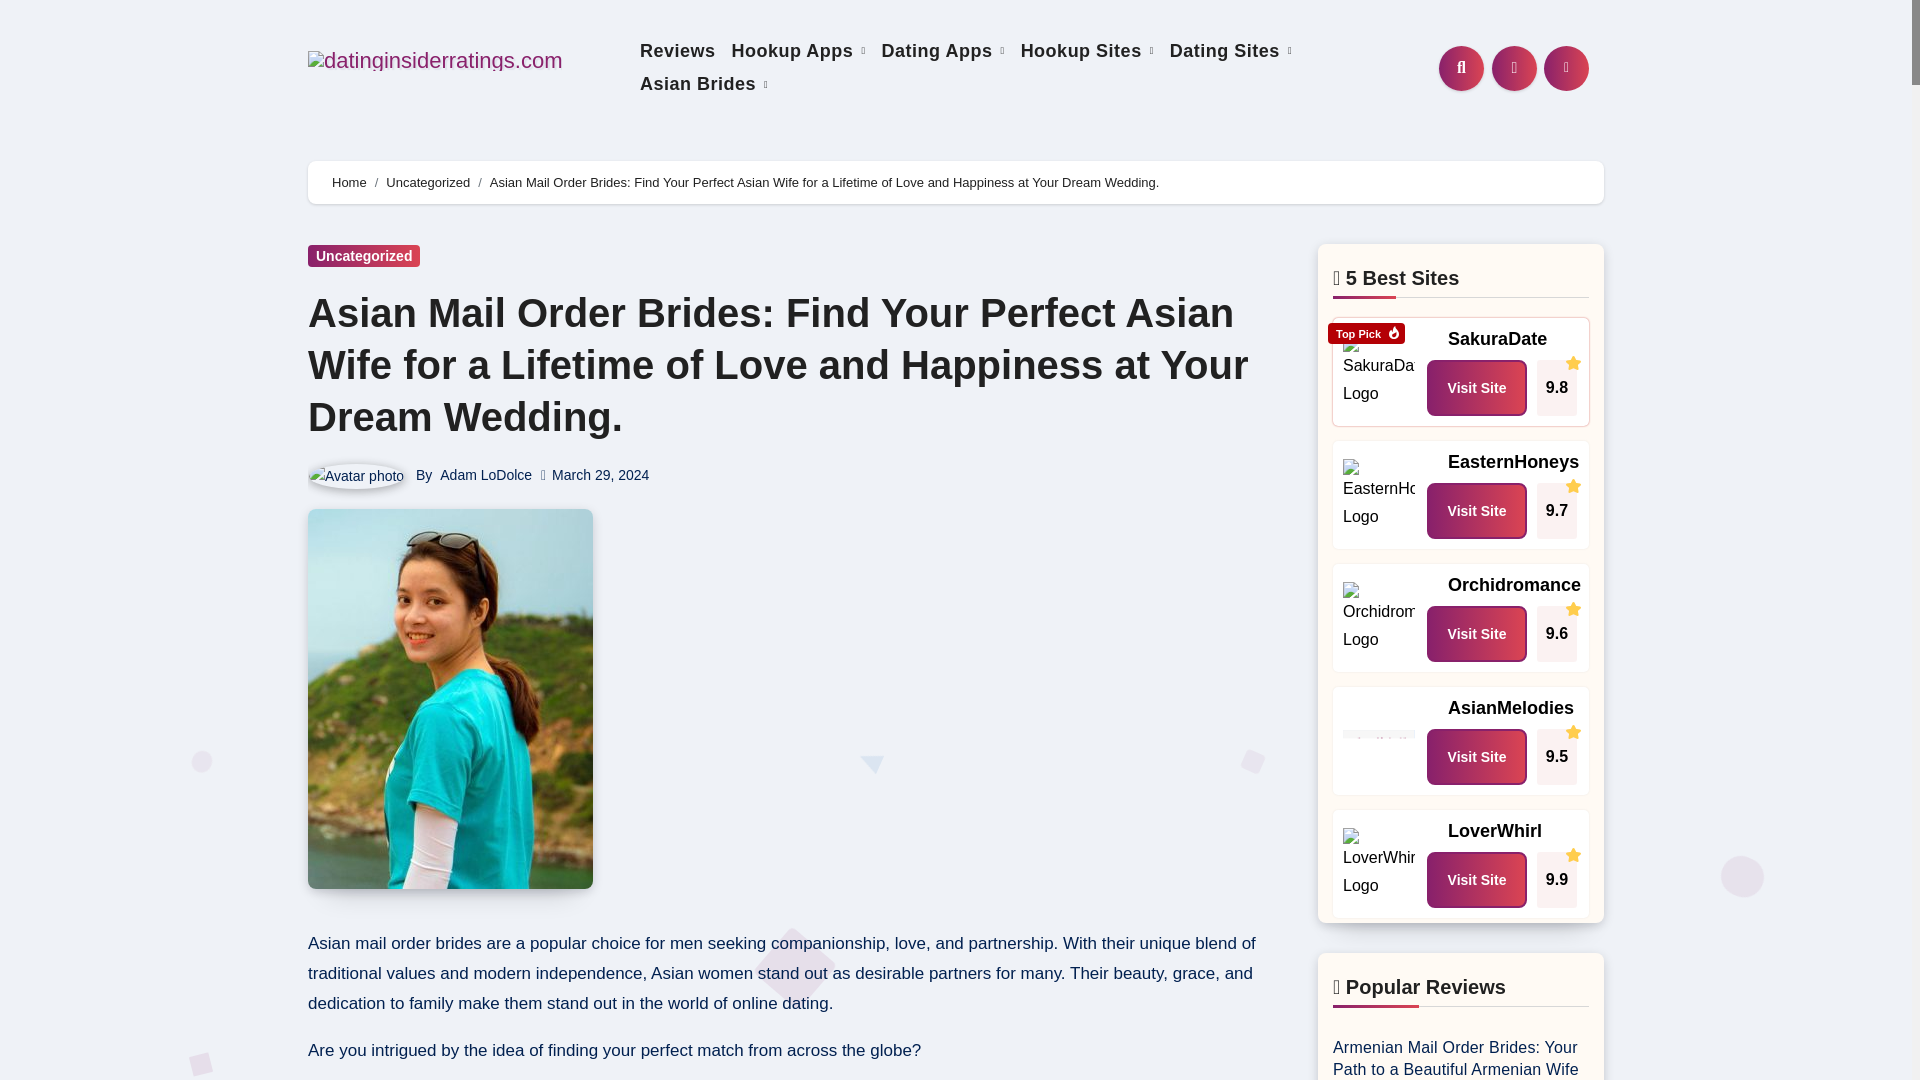 This screenshot has width=1920, height=1080. Describe the element at coordinates (798, 50) in the screenshot. I see `Hookup Apps` at that location.